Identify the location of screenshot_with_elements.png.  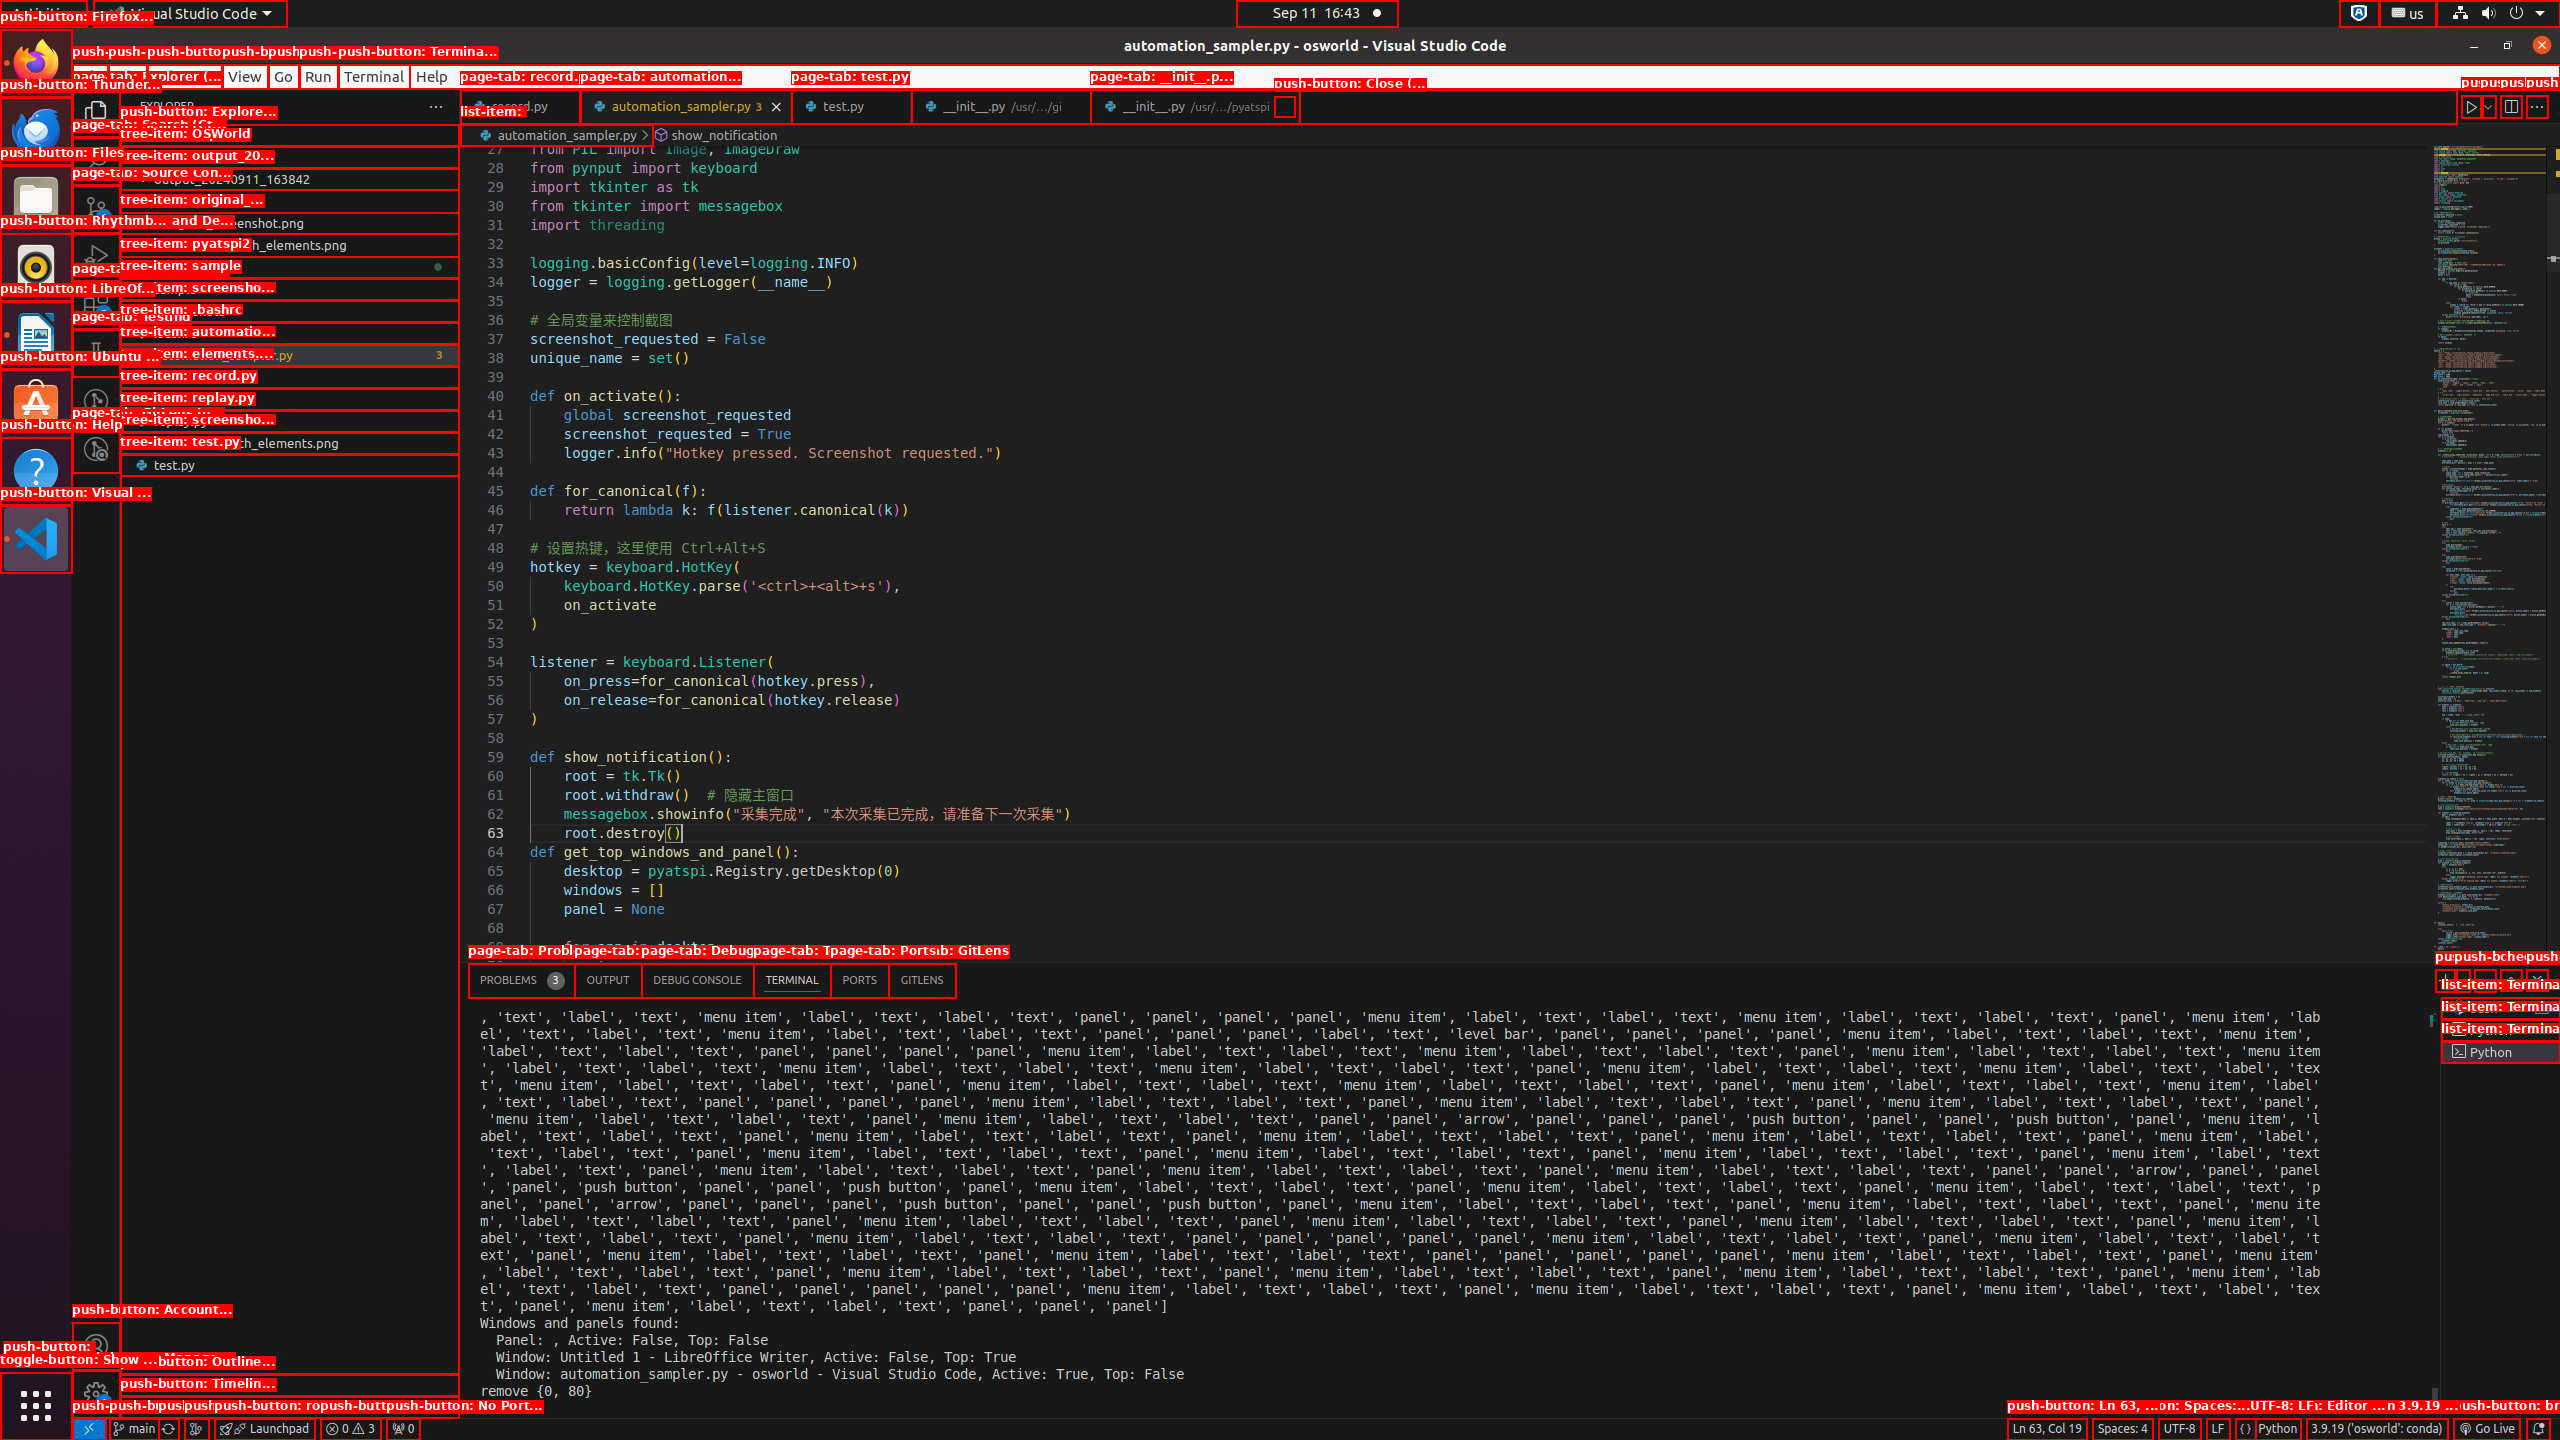
(290, 443).